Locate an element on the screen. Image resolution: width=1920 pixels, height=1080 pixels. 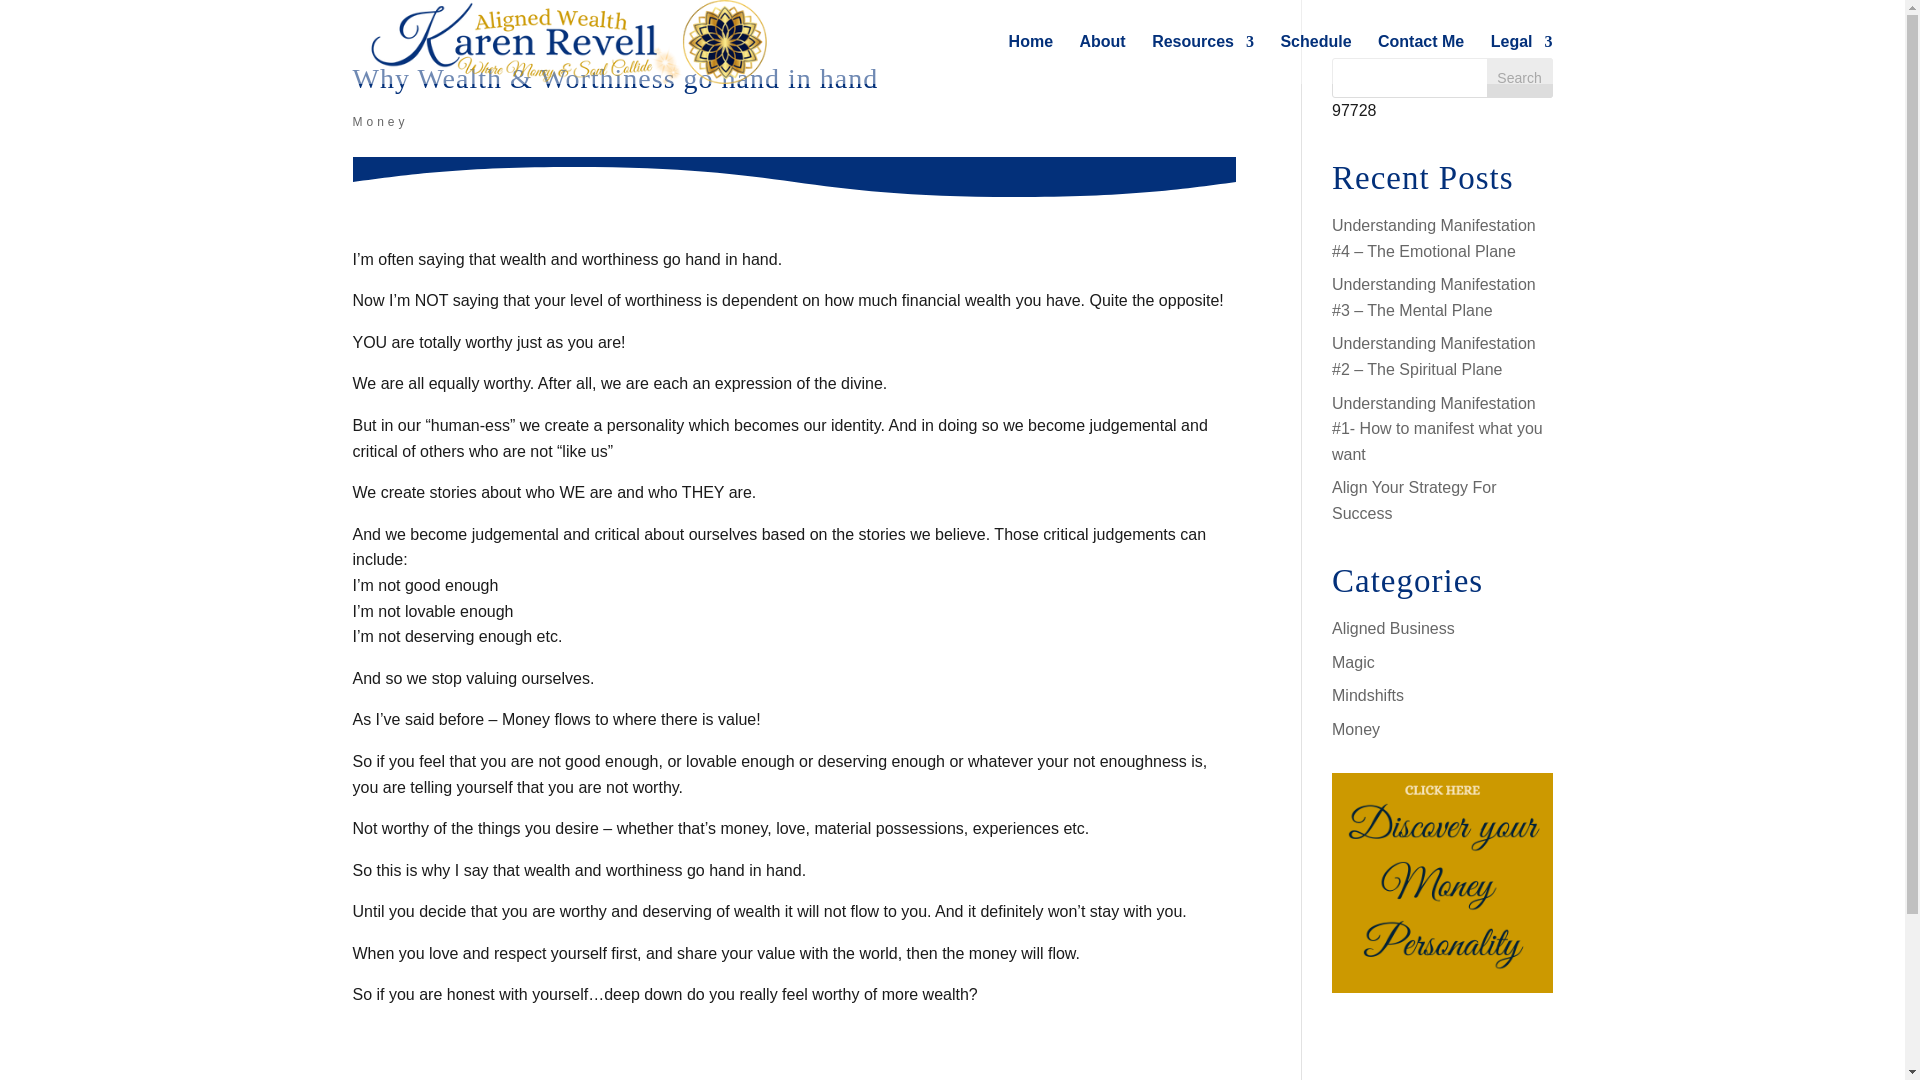
Money is located at coordinates (1356, 729).